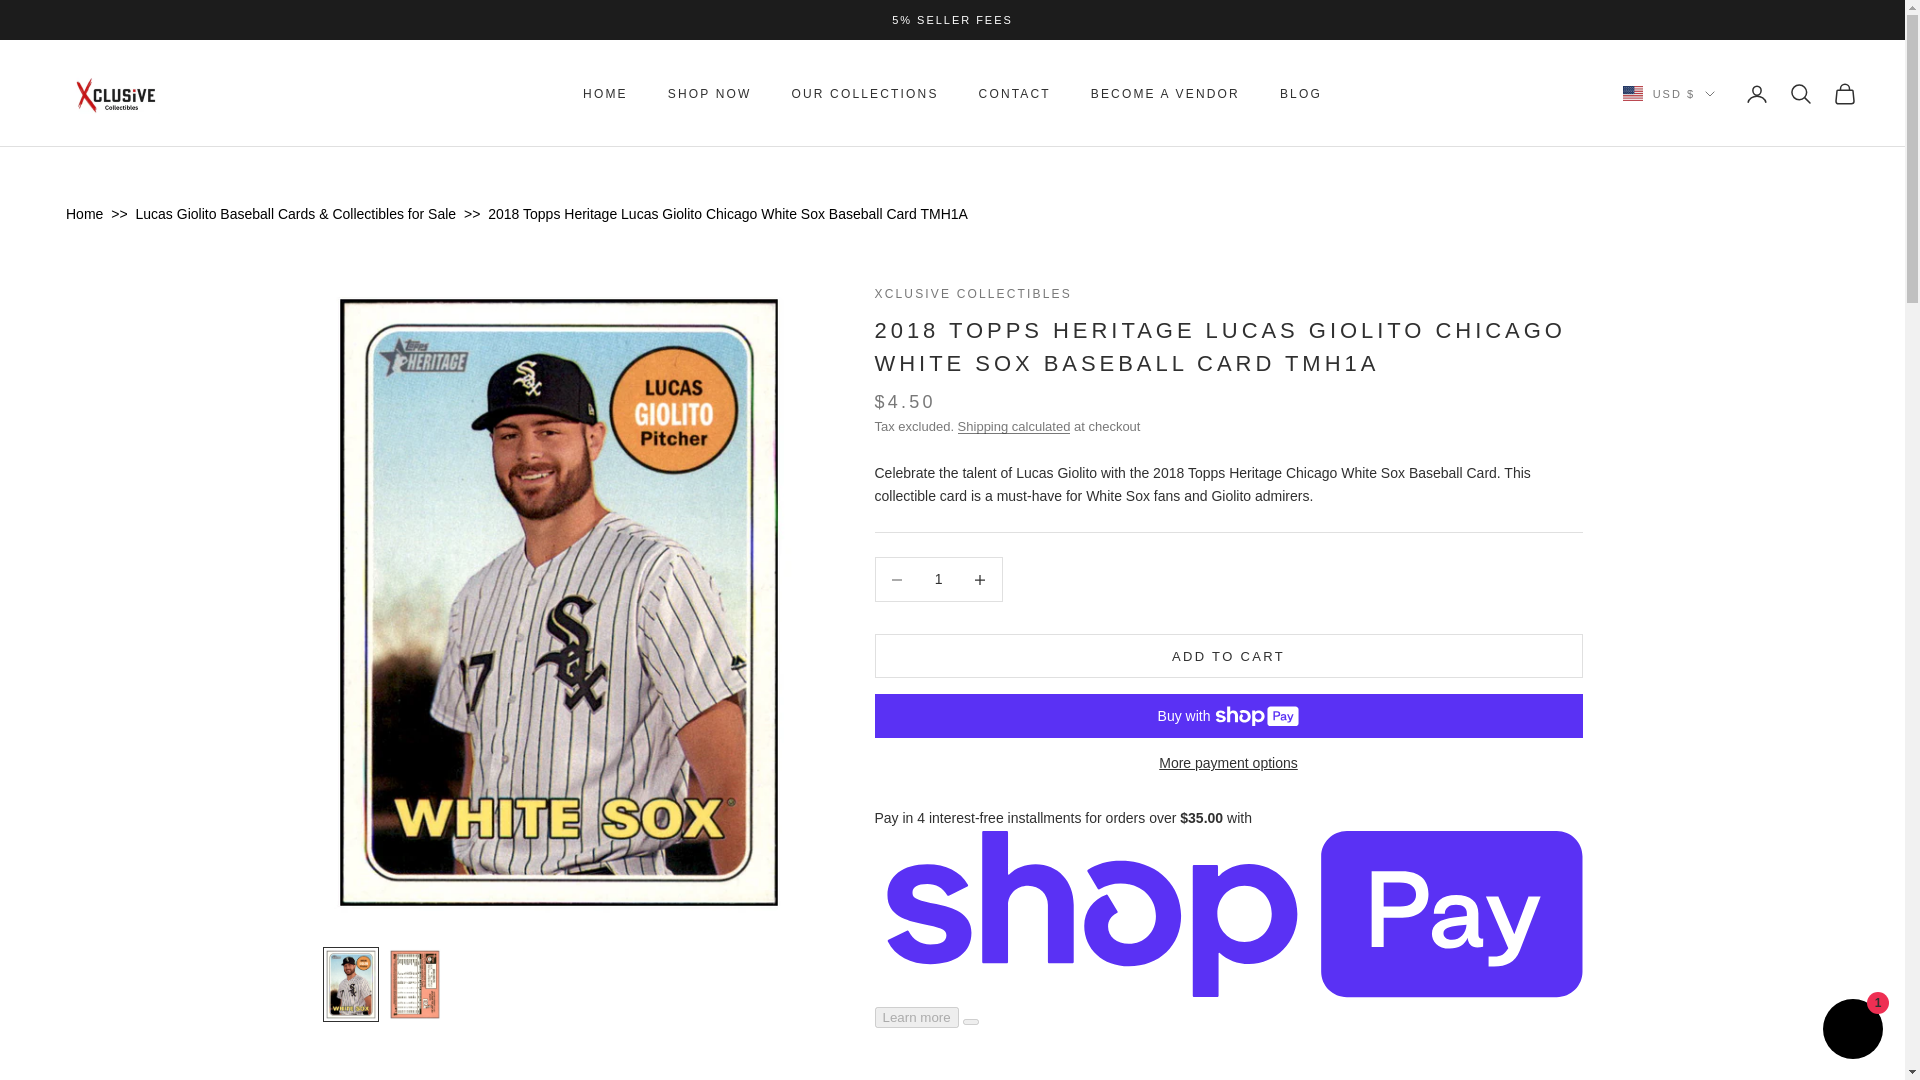 The height and width of the screenshot is (1080, 1920). Describe the element at coordinates (118, 94) in the screenshot. I see `Xclusive Collectibles` at that location.